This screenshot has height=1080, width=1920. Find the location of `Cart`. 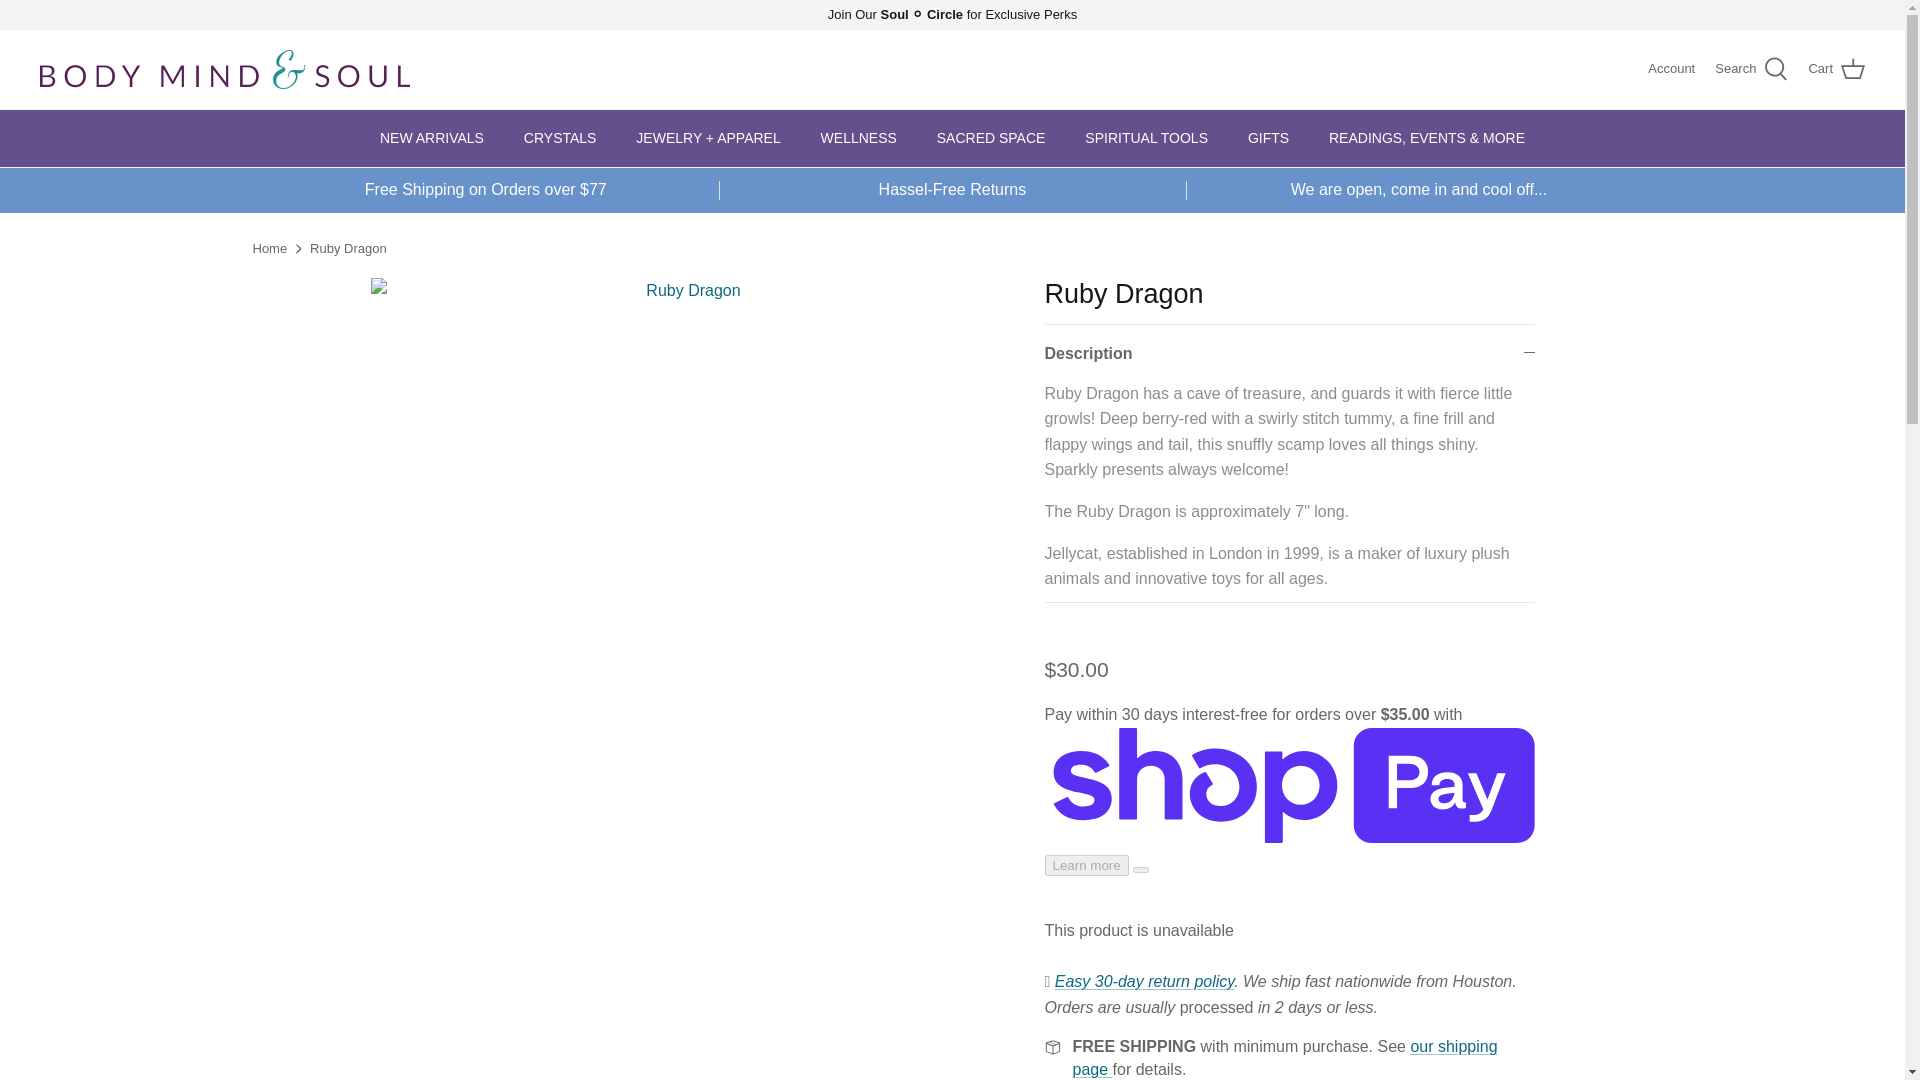

Cart is located at coordinates (1836, 70).